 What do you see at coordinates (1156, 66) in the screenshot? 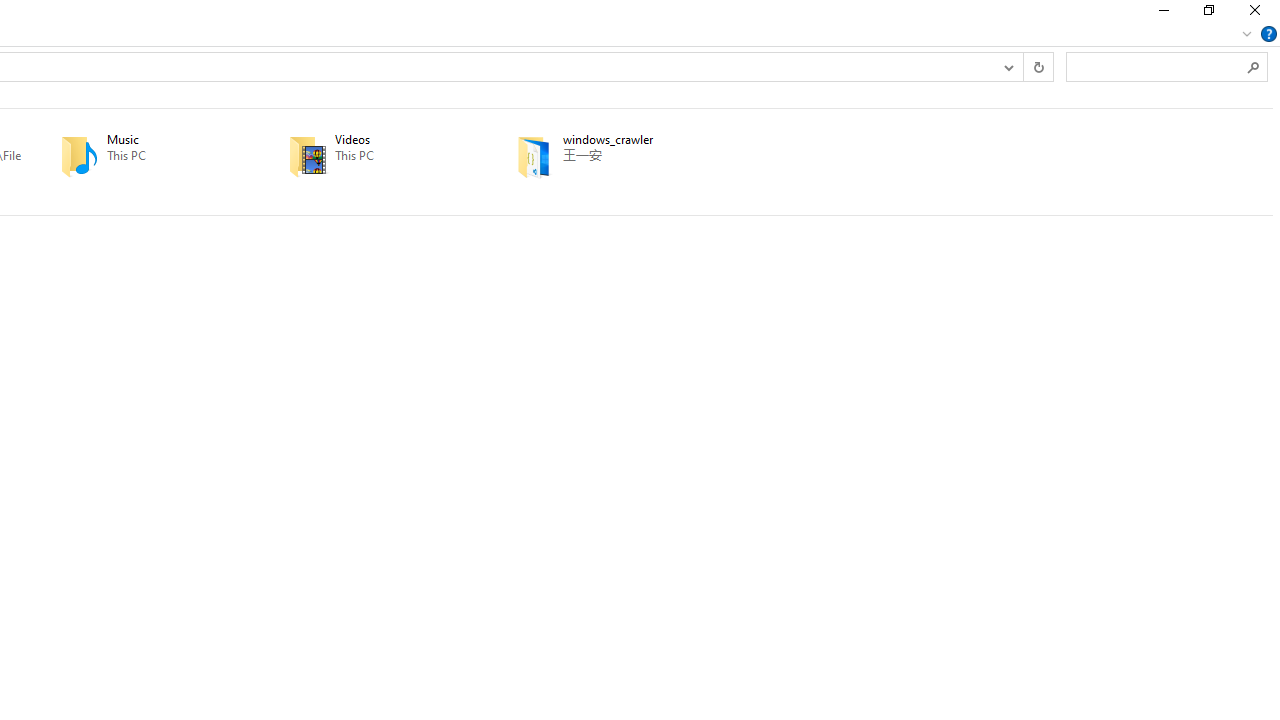
I see `Search Box` at bounding box center [1156, 66].